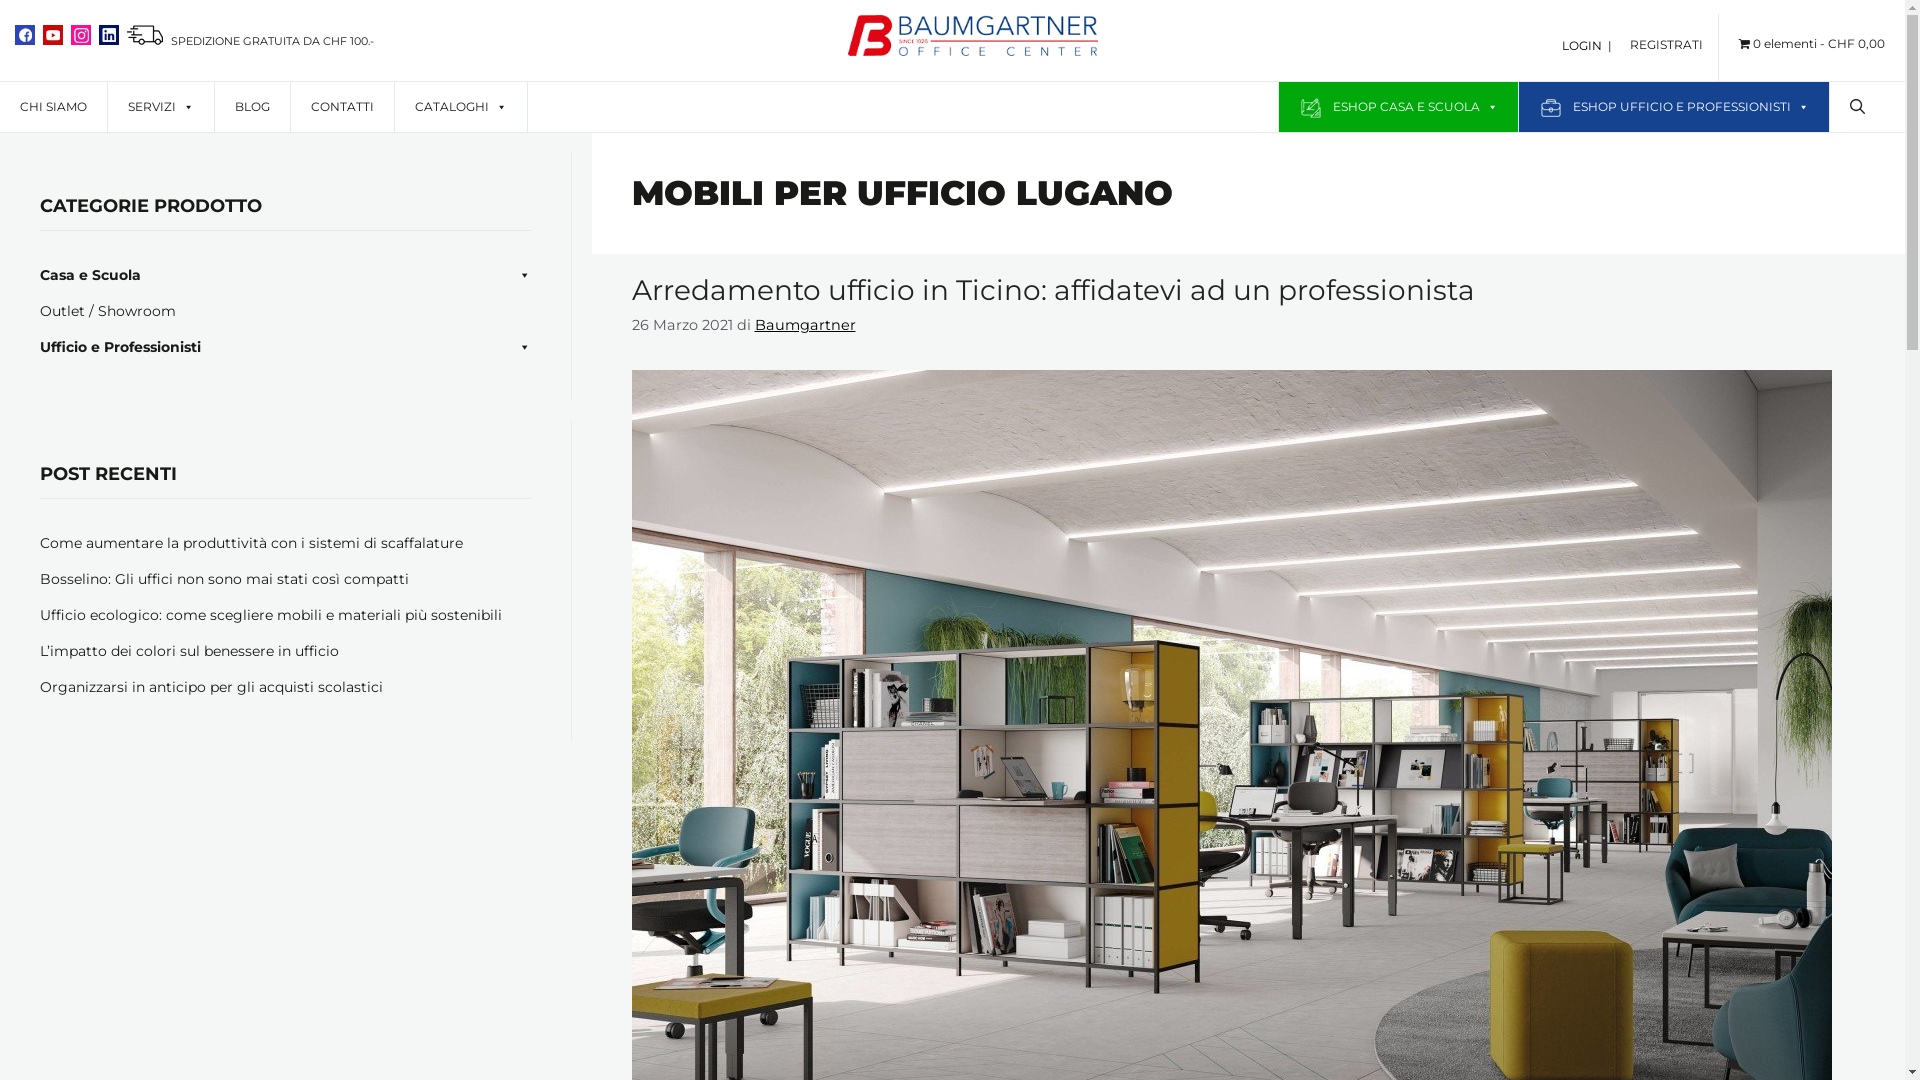  What do you see at coordinates (973, 38) in the screenshot?
I see `Shop Baumgartner` at bounding box center [973, 38].